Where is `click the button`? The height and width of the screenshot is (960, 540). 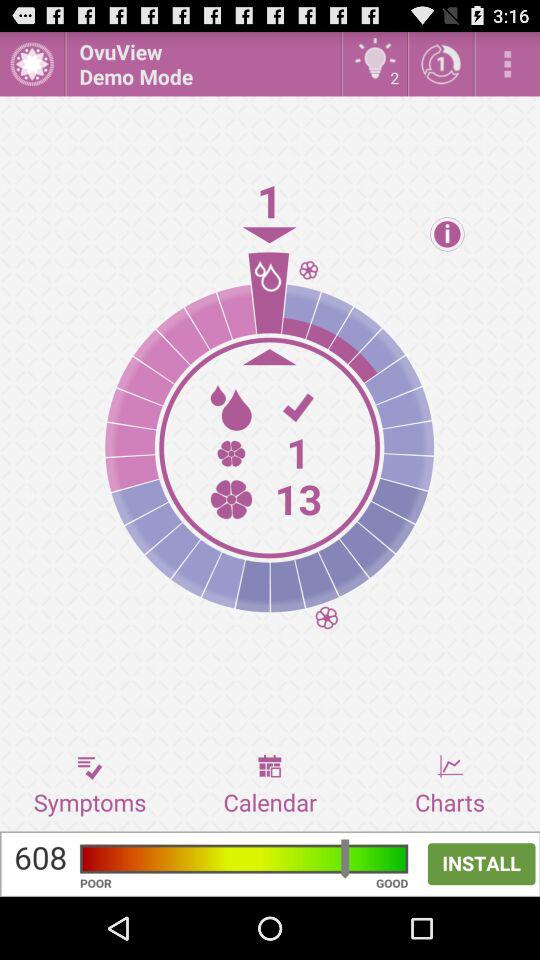 click the button is located at coordinates (32, 64).